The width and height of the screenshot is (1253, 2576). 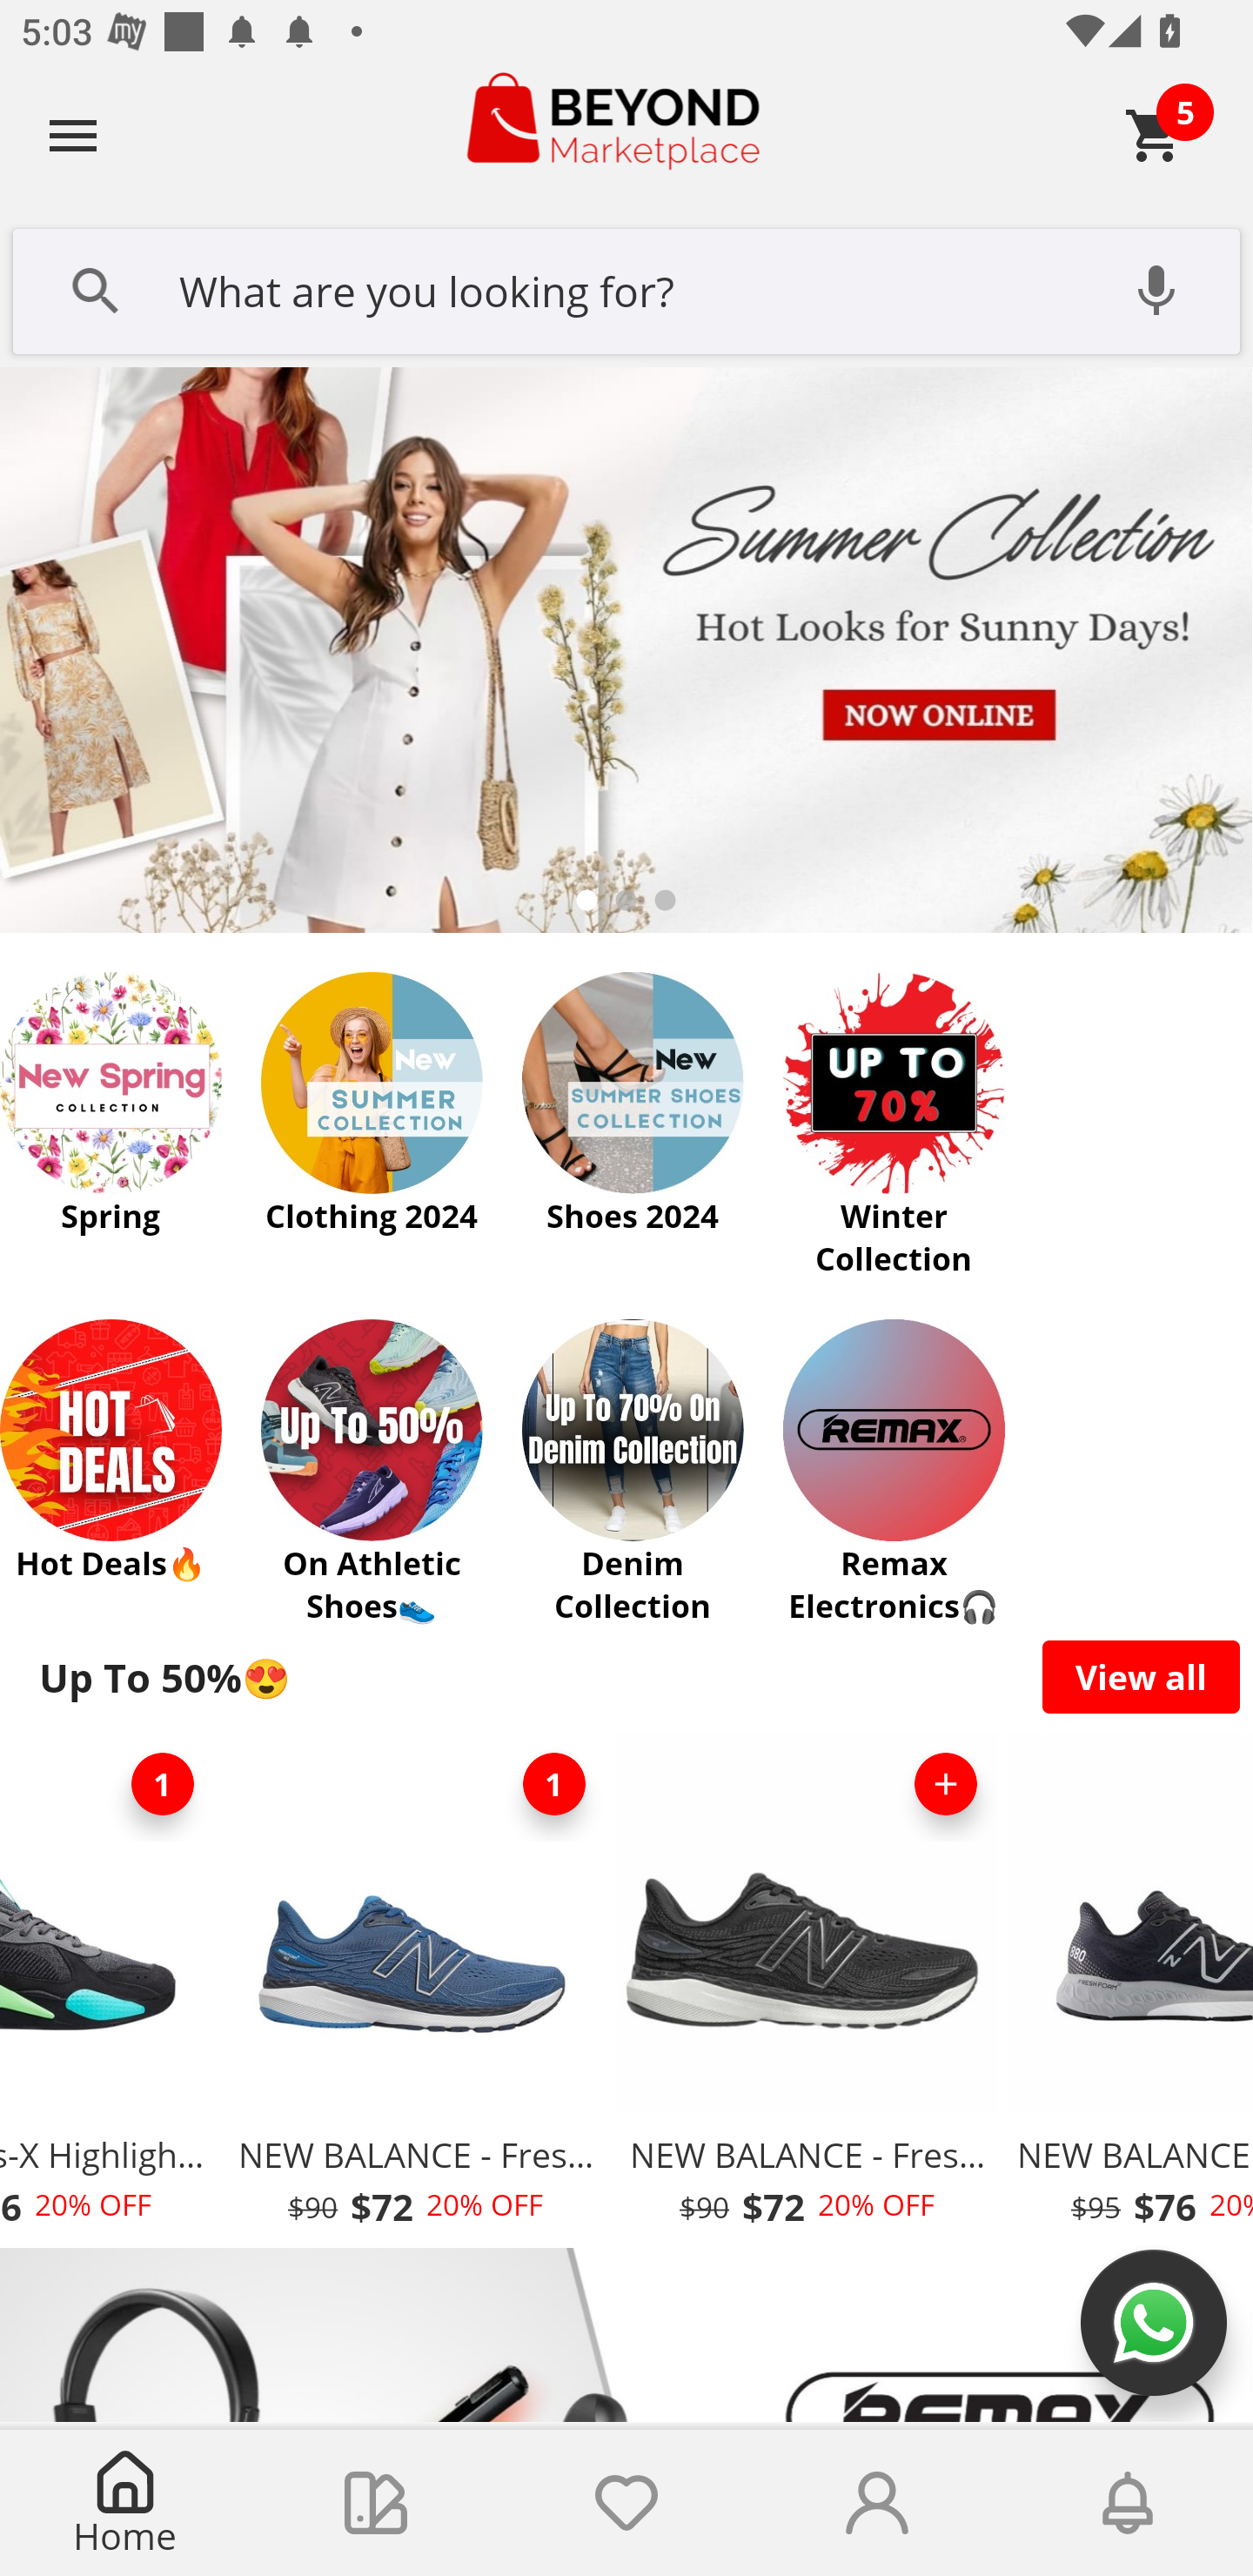 What do you see at coordinates (162, 1784) in the screenshot?
I see `1` at bounding box center [162, 1784].